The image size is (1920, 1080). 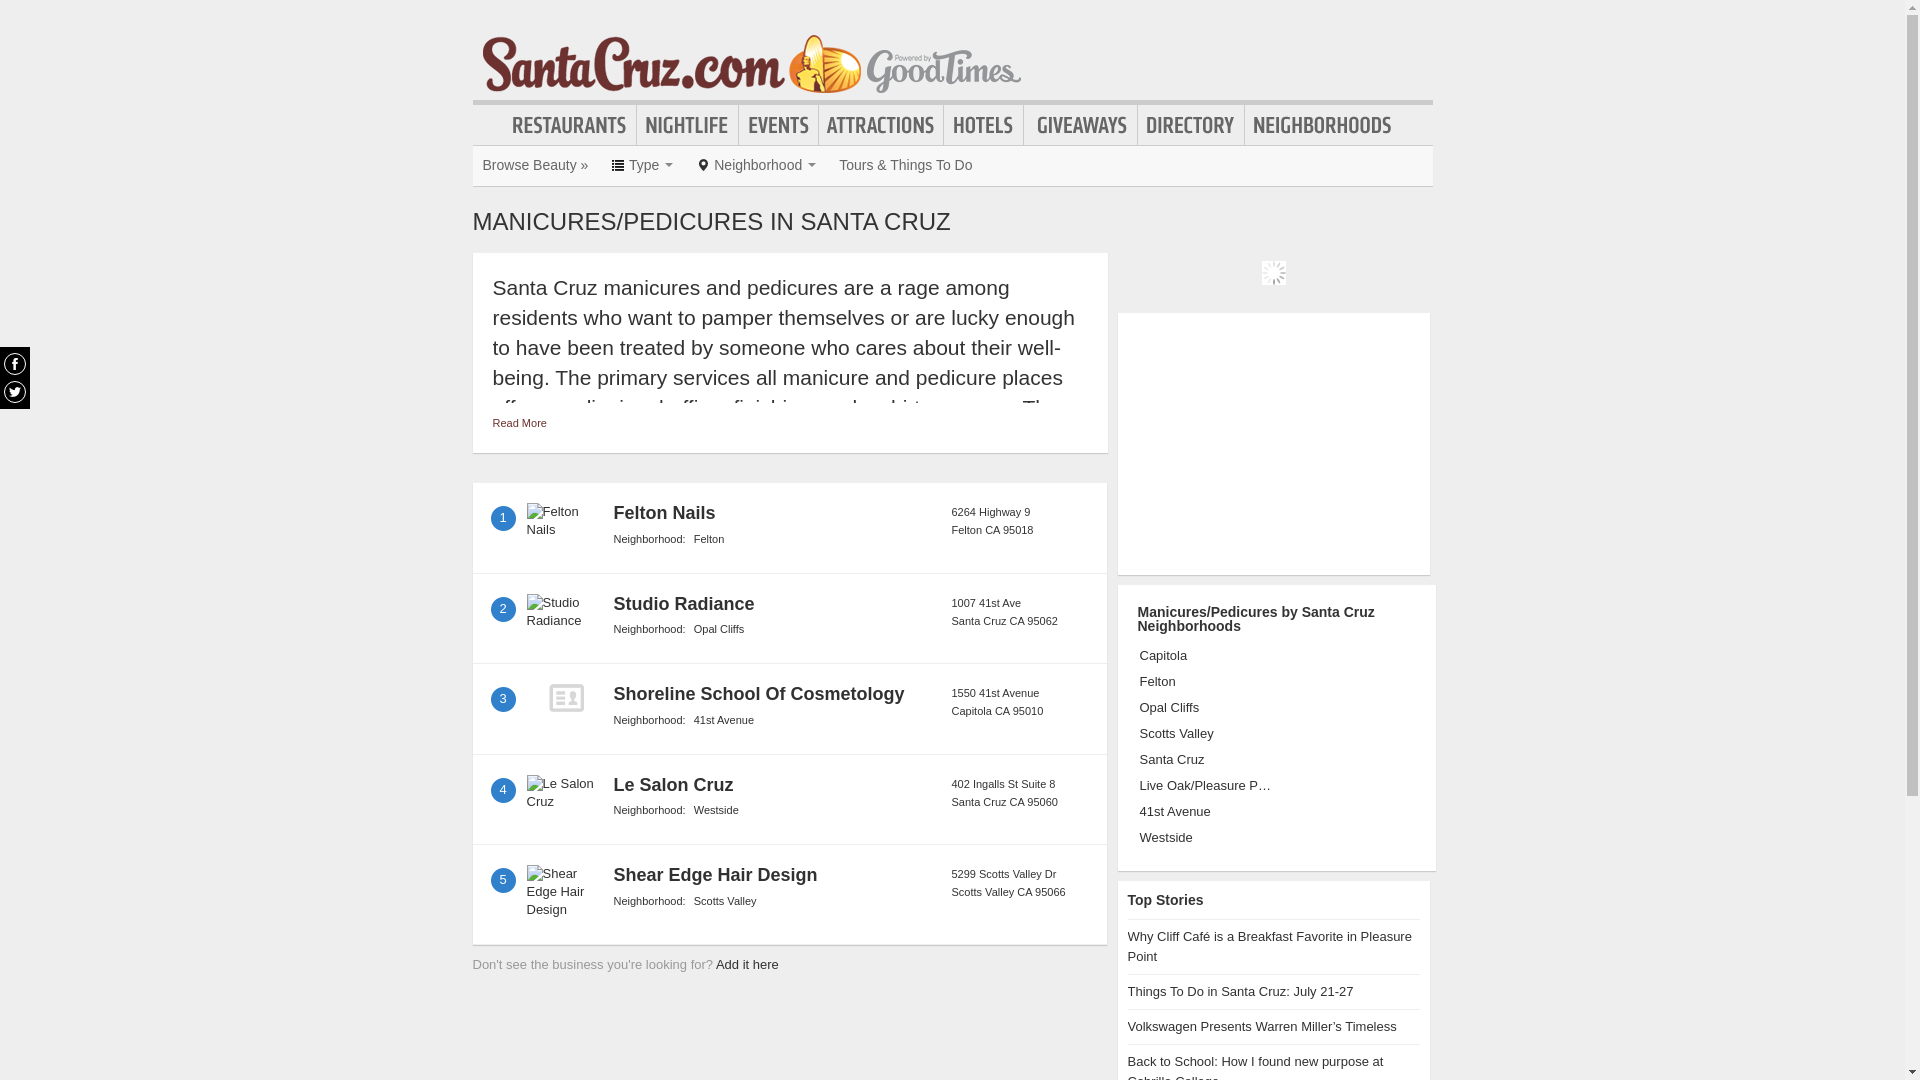 I want to click on Hotels, so click(x=984, y=125).